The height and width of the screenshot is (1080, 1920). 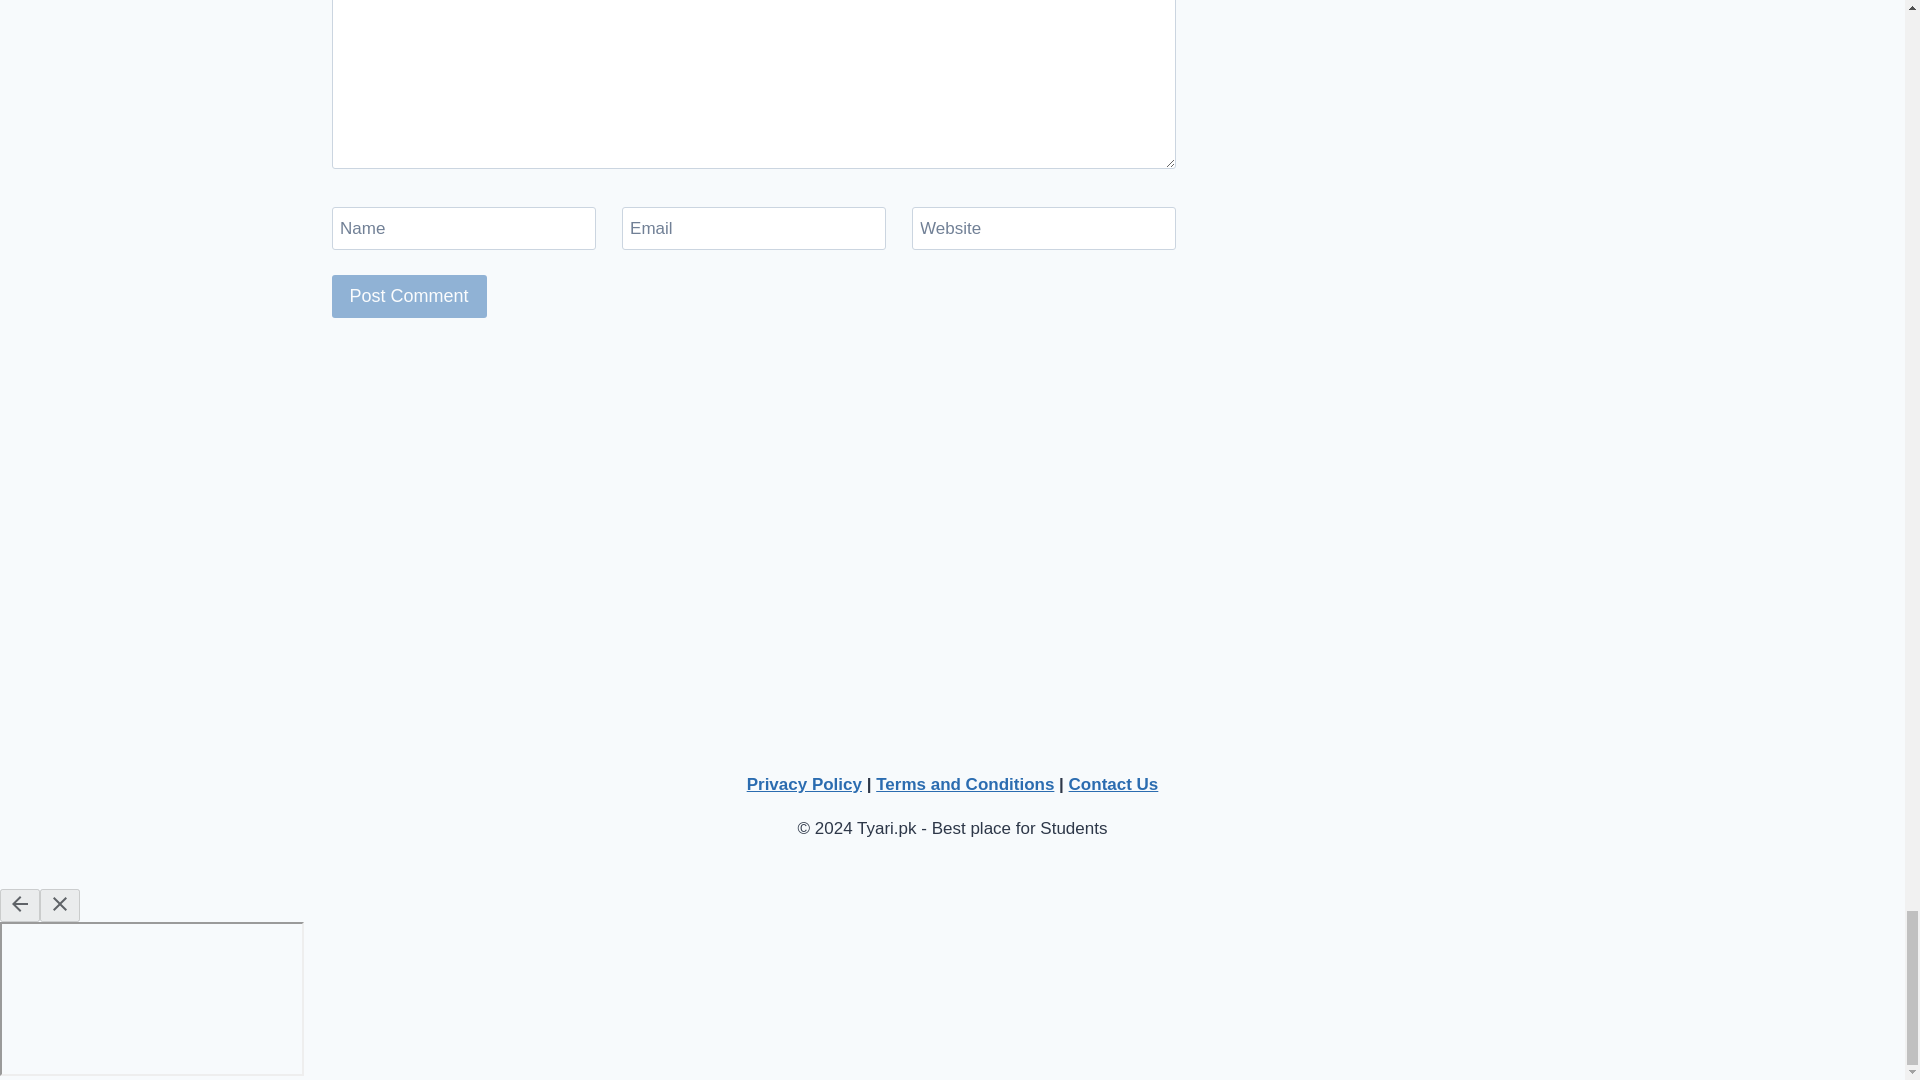 I want to click on Contact Us, so click(x=1114, y=784).